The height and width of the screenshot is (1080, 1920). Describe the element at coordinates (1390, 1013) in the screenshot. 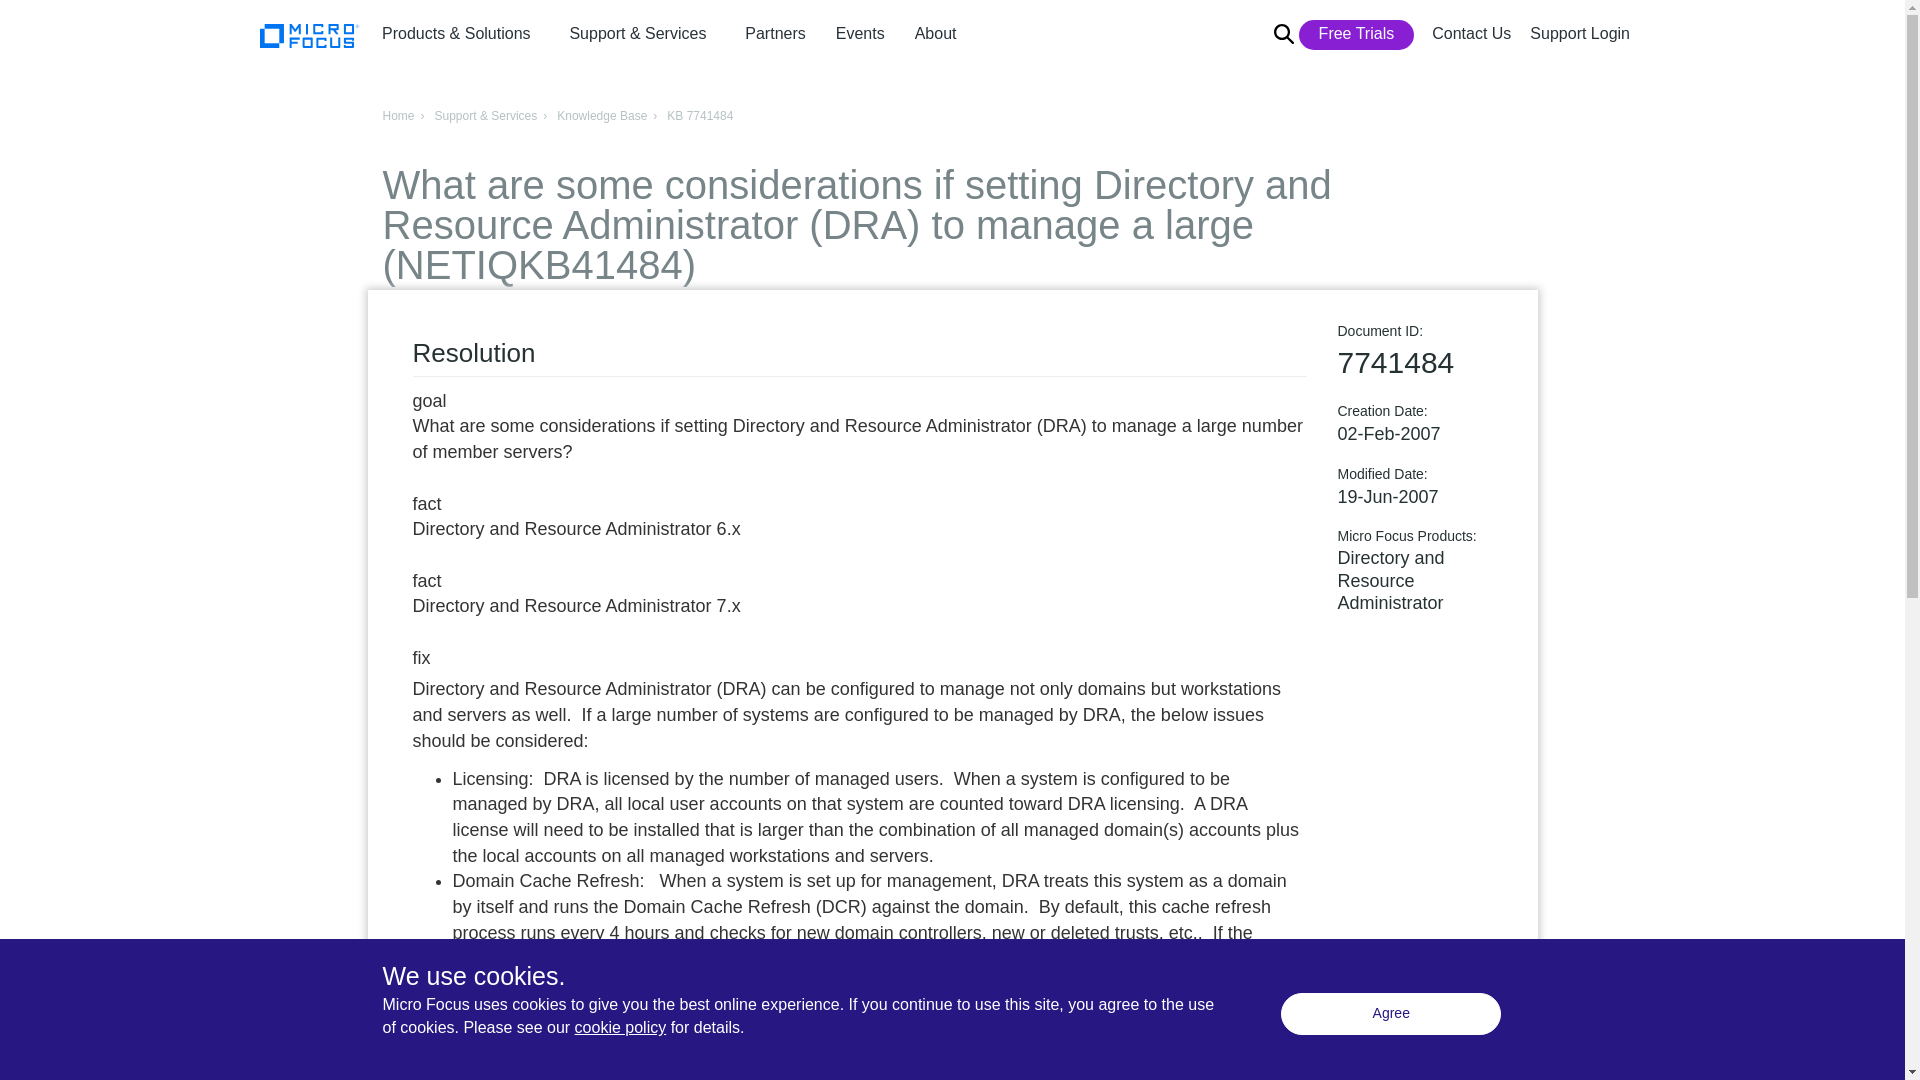

I see `Agree` at that location.